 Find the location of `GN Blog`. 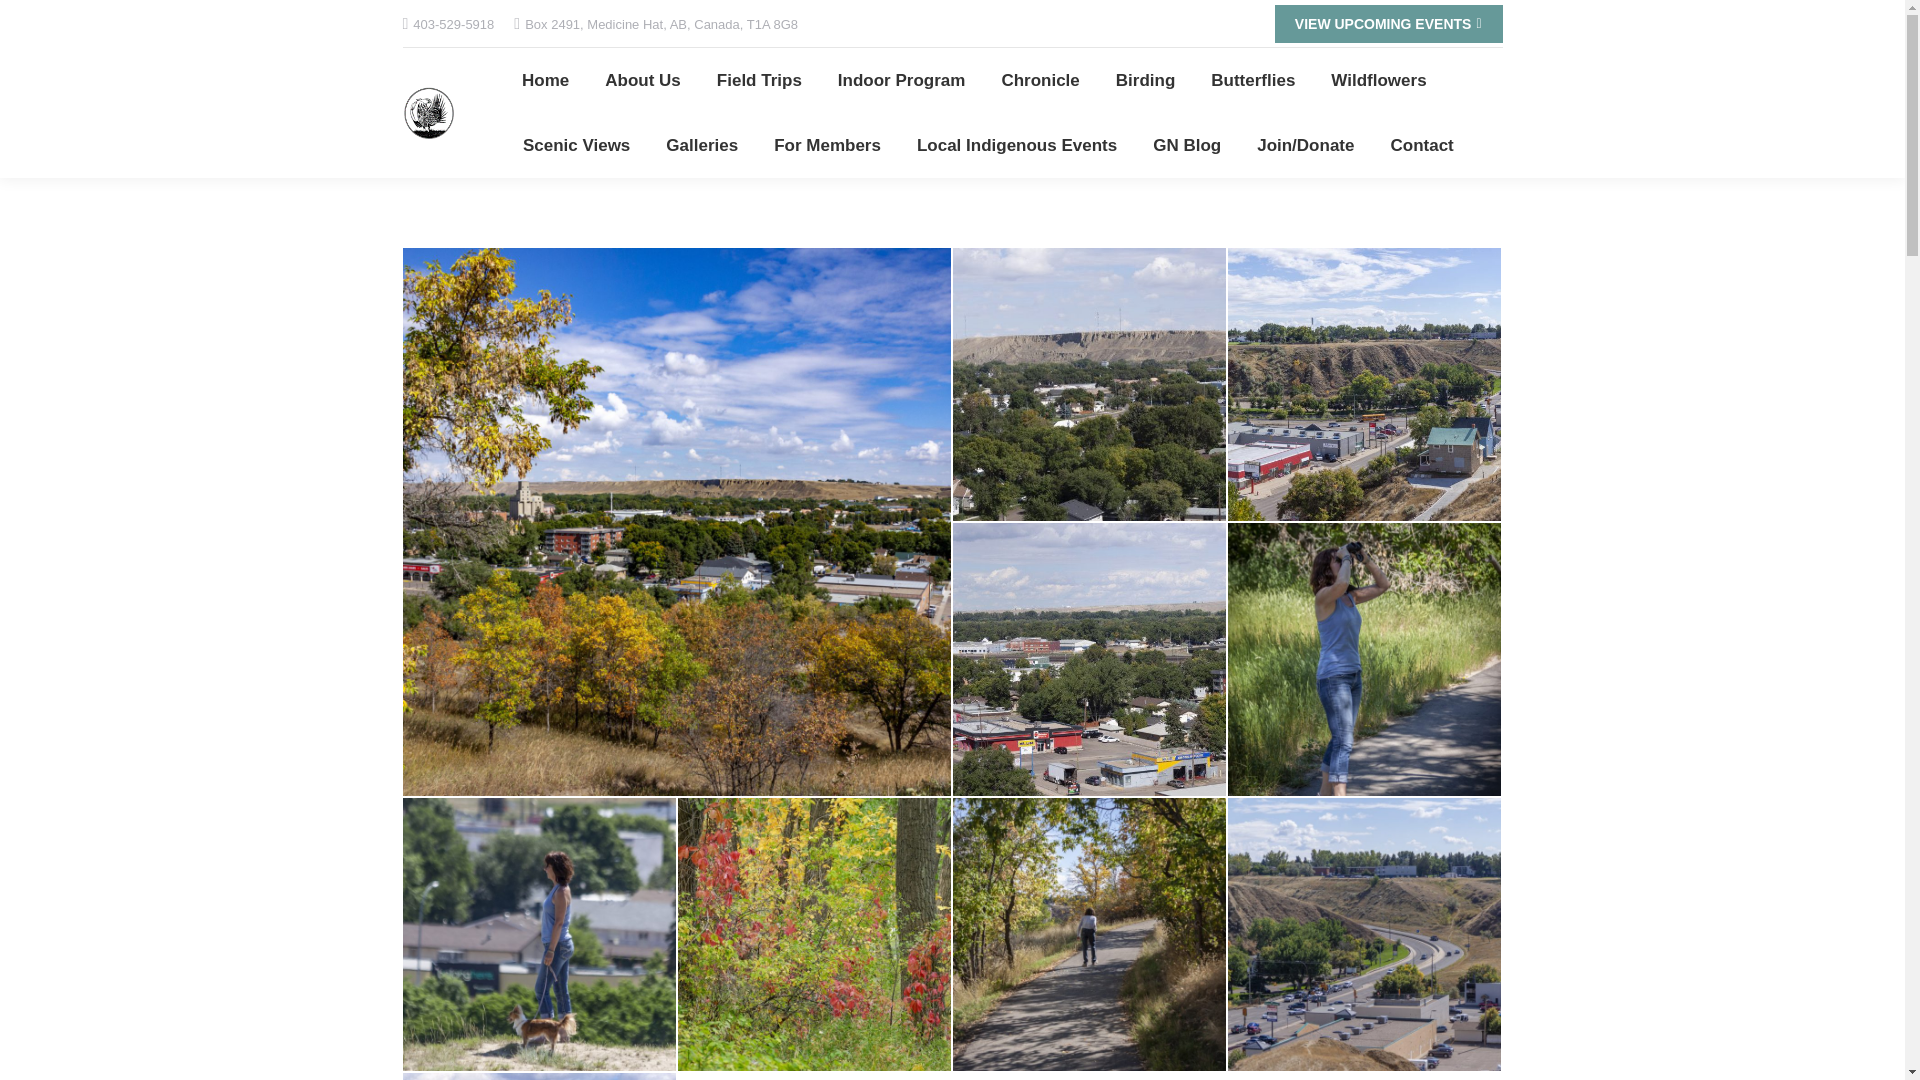

GN Blog is located at coordinates (1186, 144).